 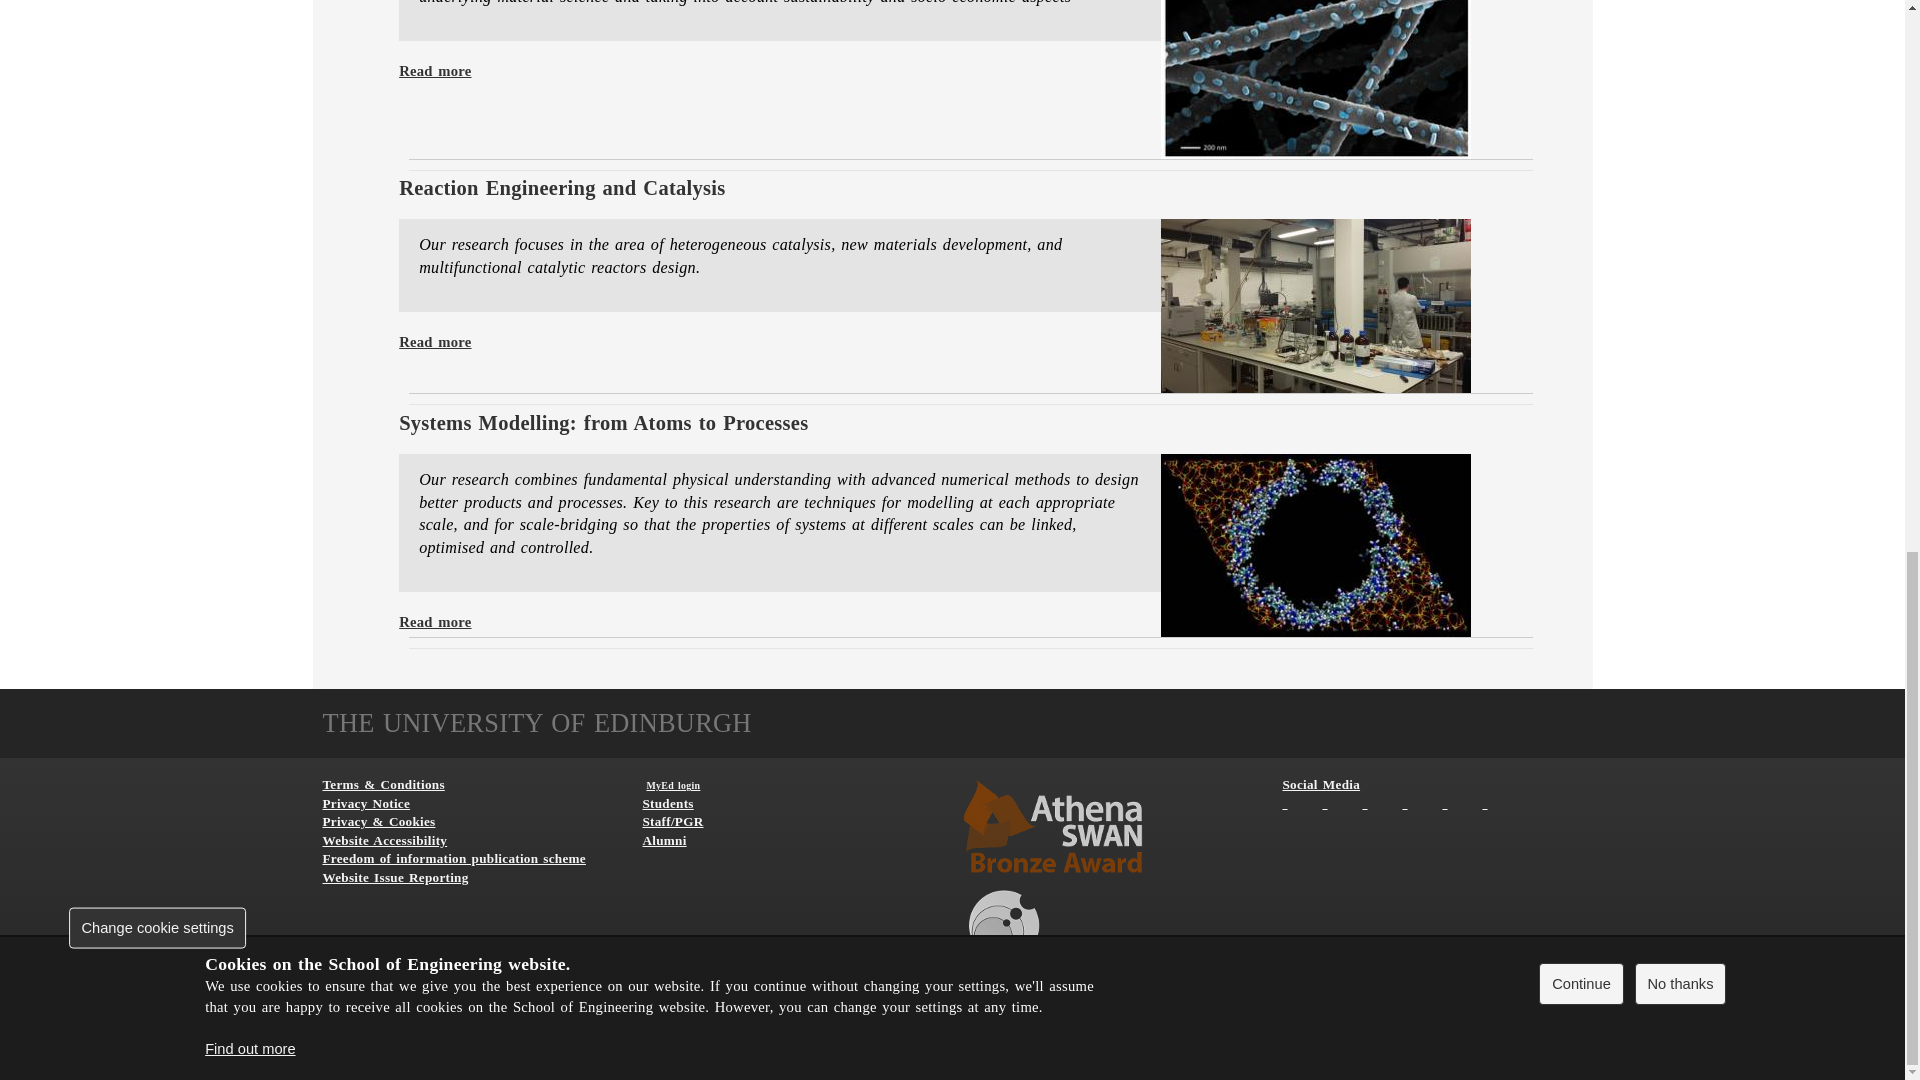 I want to click on Read more, so click(x=434, y=341).